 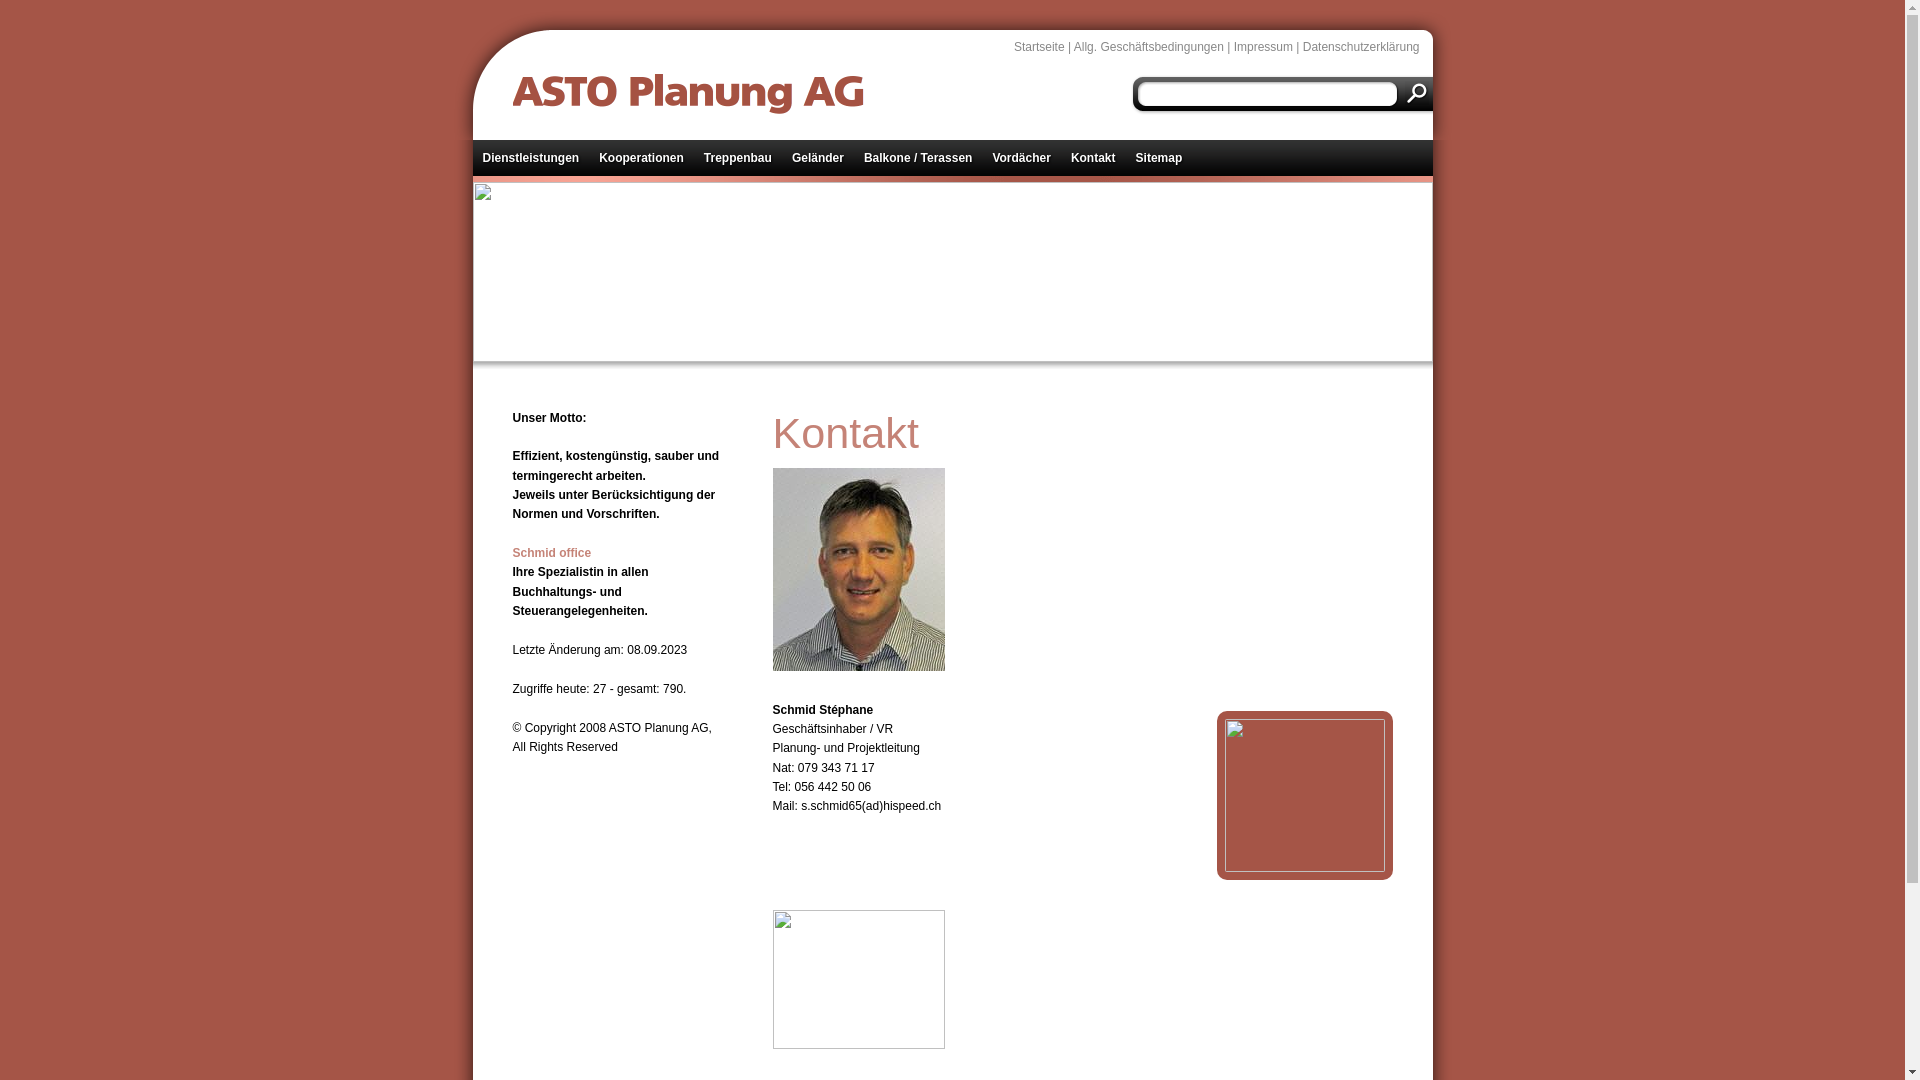 What do you see at coordinates (1160, 158) in the screenshot?
I see `Sitemap` at bounding box center [1160, 158].